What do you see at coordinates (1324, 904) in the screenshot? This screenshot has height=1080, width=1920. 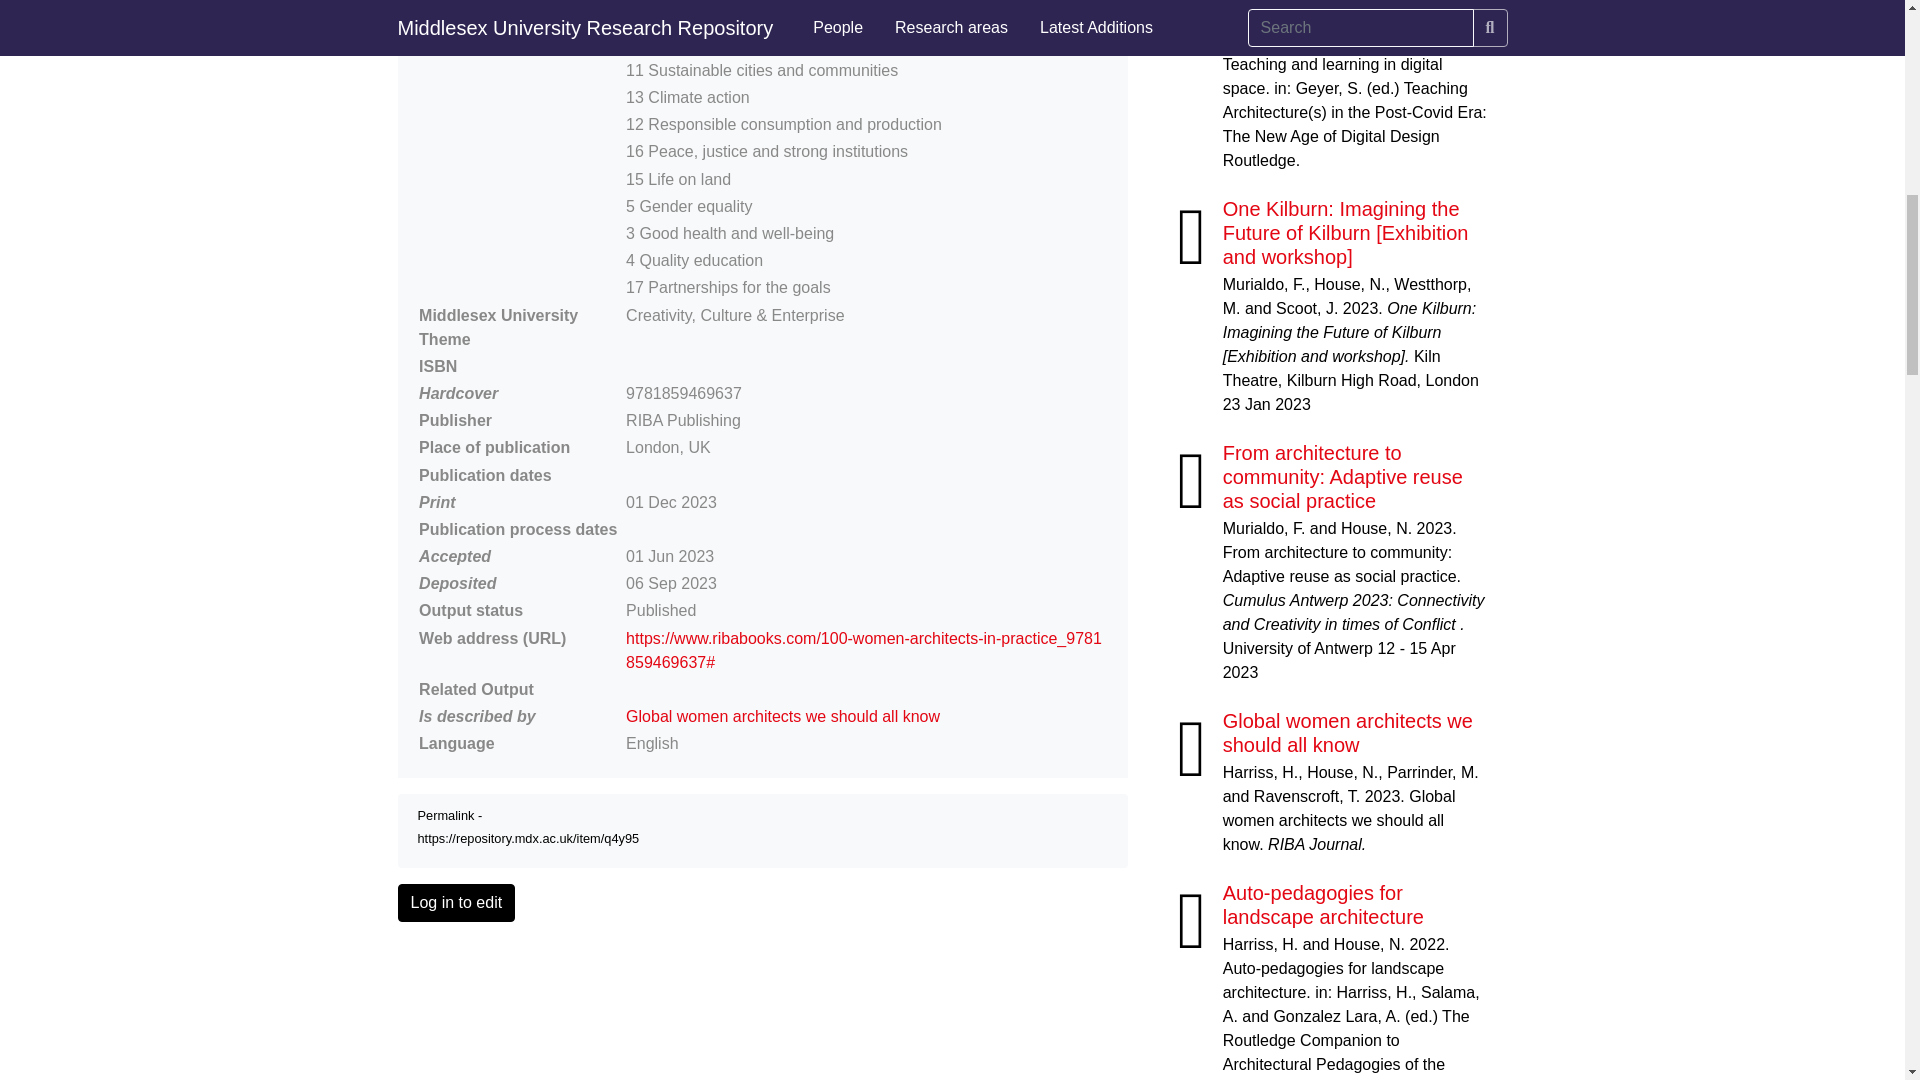 I see `Auto-pedagogies for landscape architecture` at bounding box center [1324, 904].